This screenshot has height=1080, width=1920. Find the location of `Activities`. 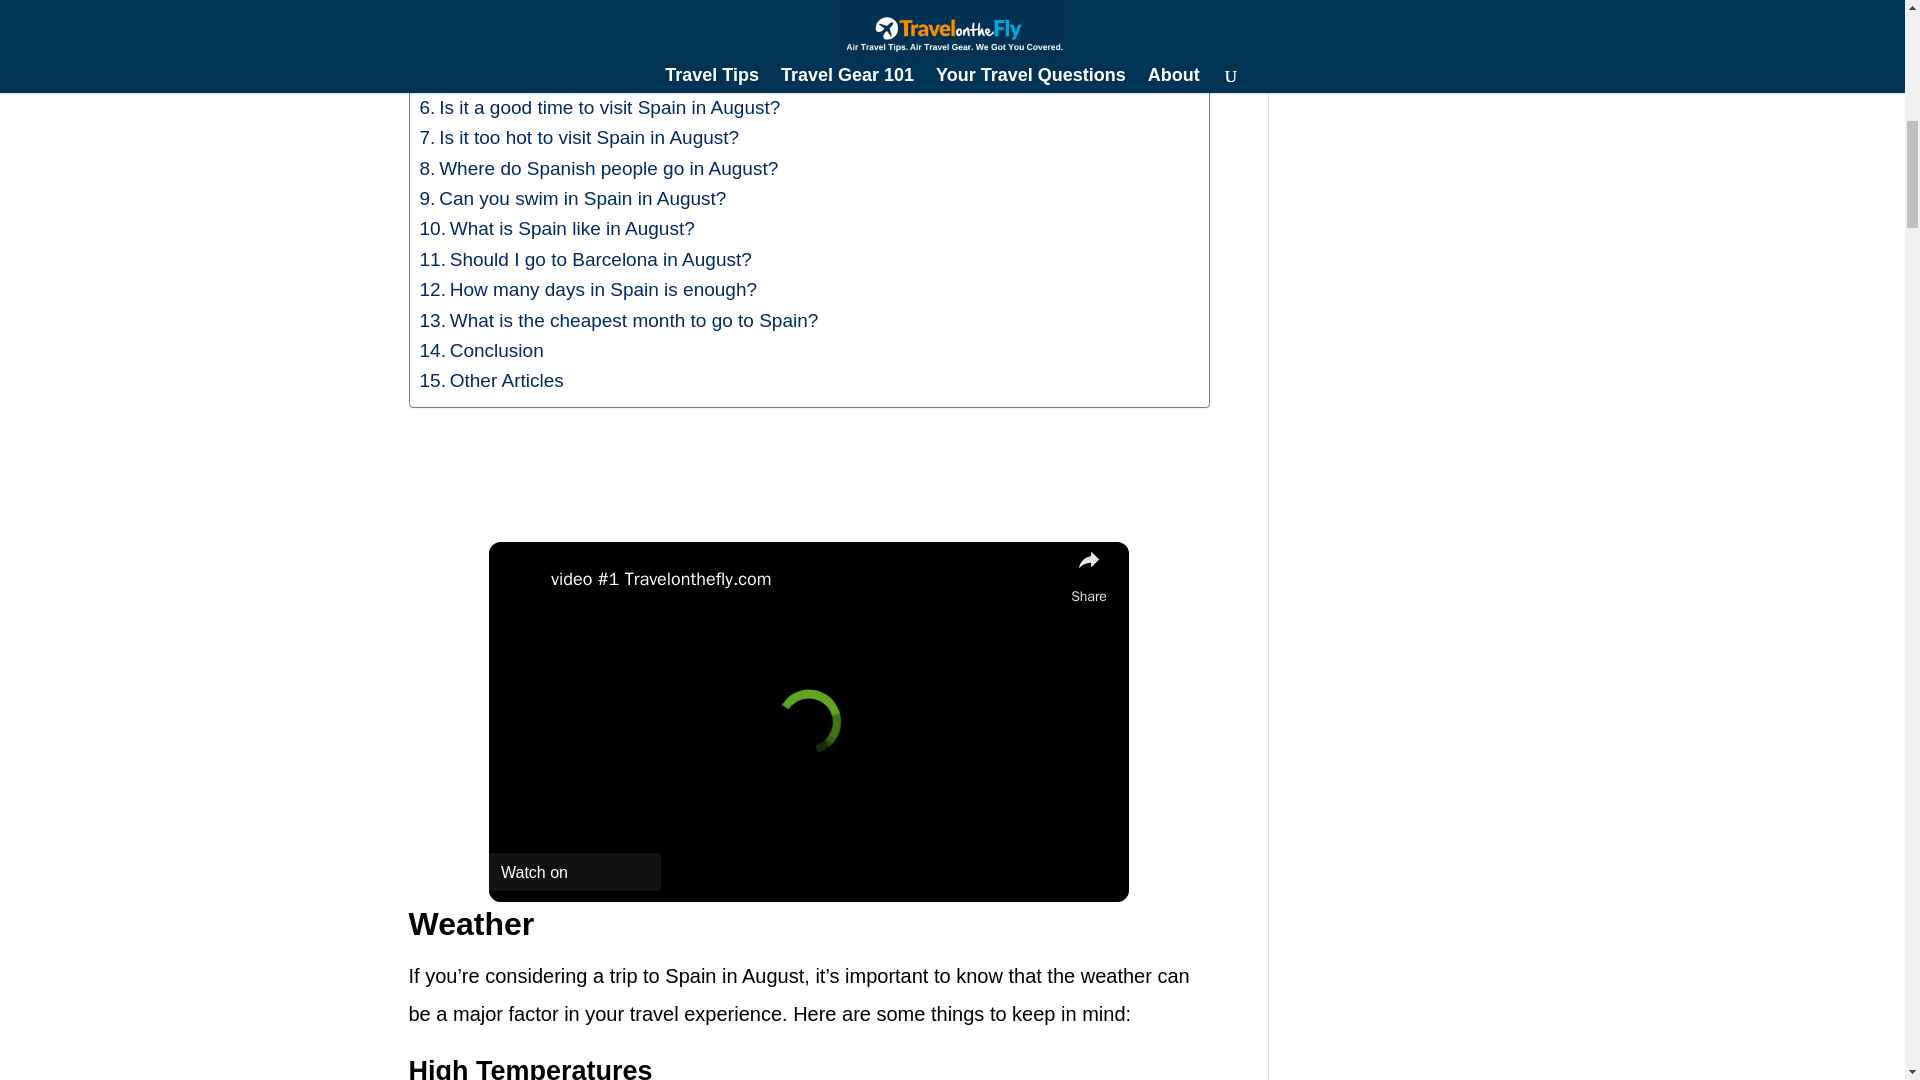

Activities is located at coordinates (467, 17).